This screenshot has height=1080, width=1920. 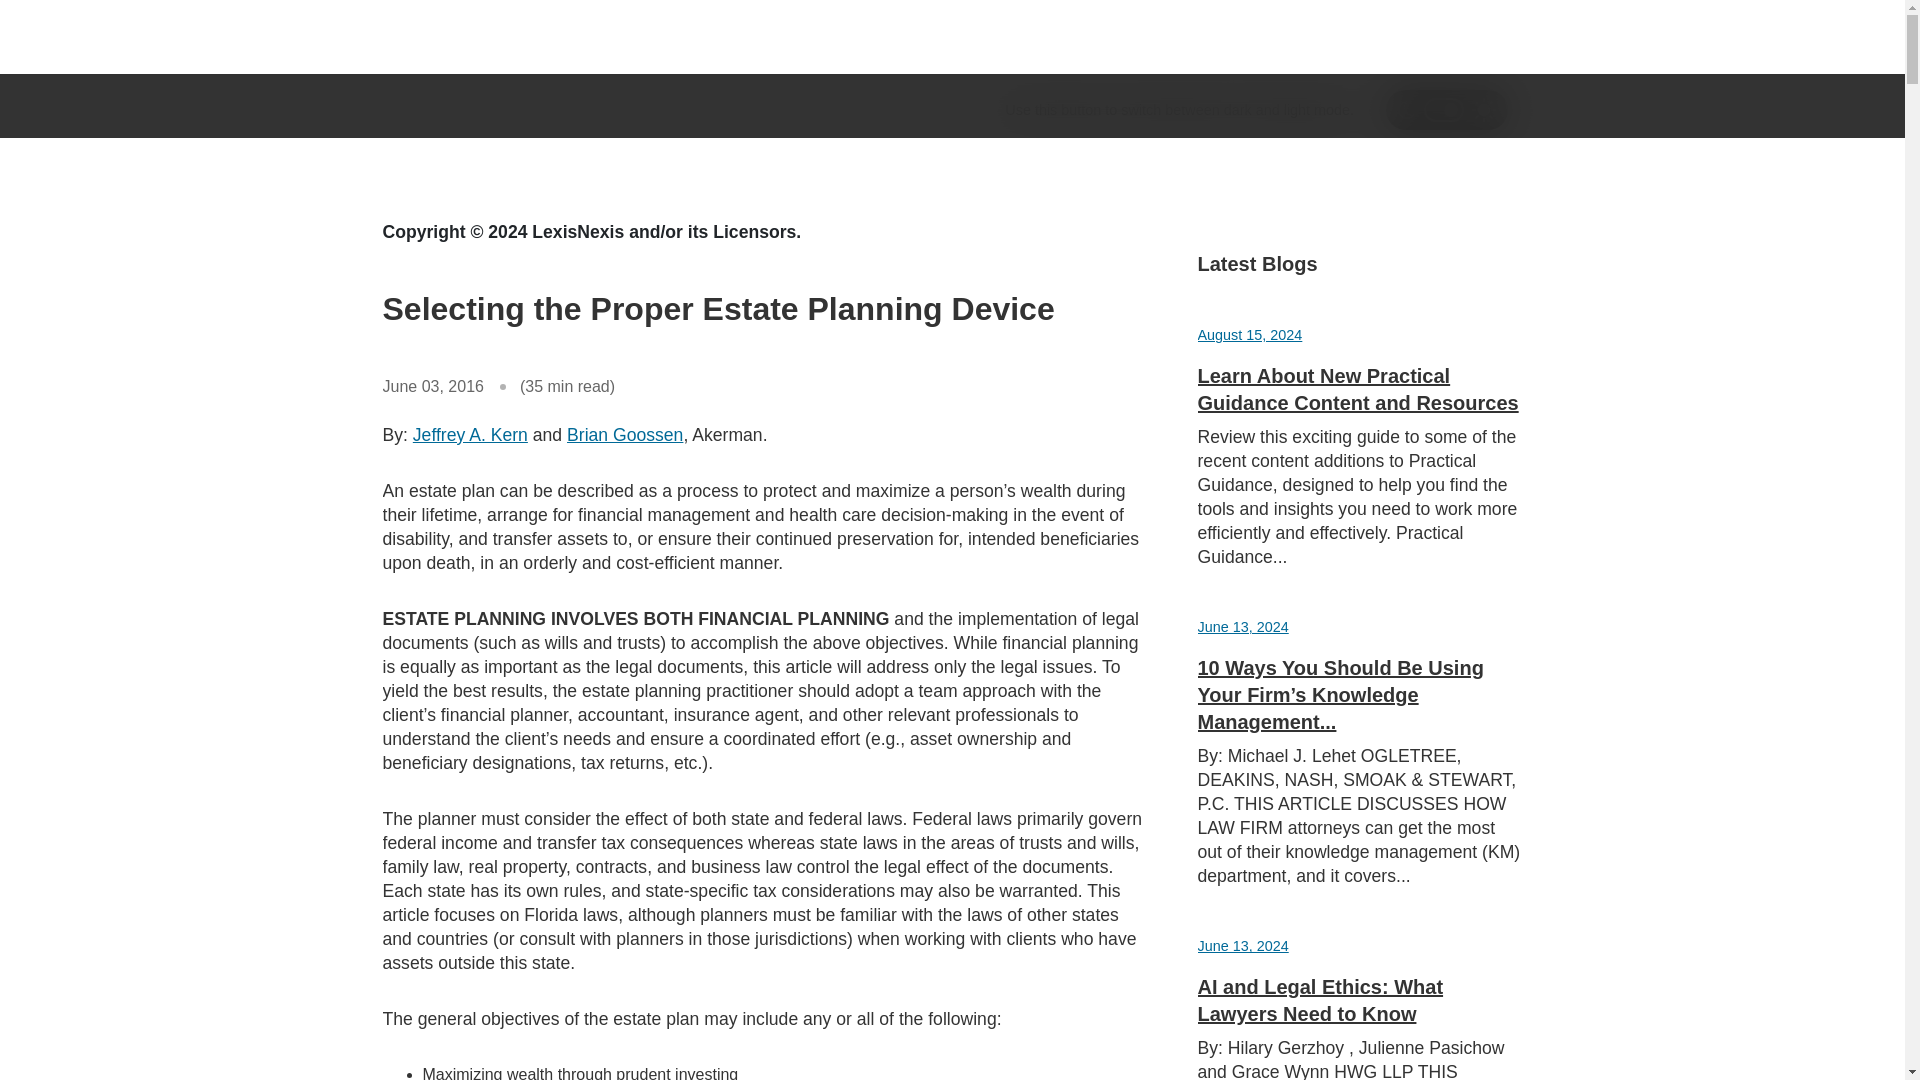 What do you see at coordinates (1250, 335) in the screenshot?
I see `August 15, 2024` at bounding box center [1250, 335].